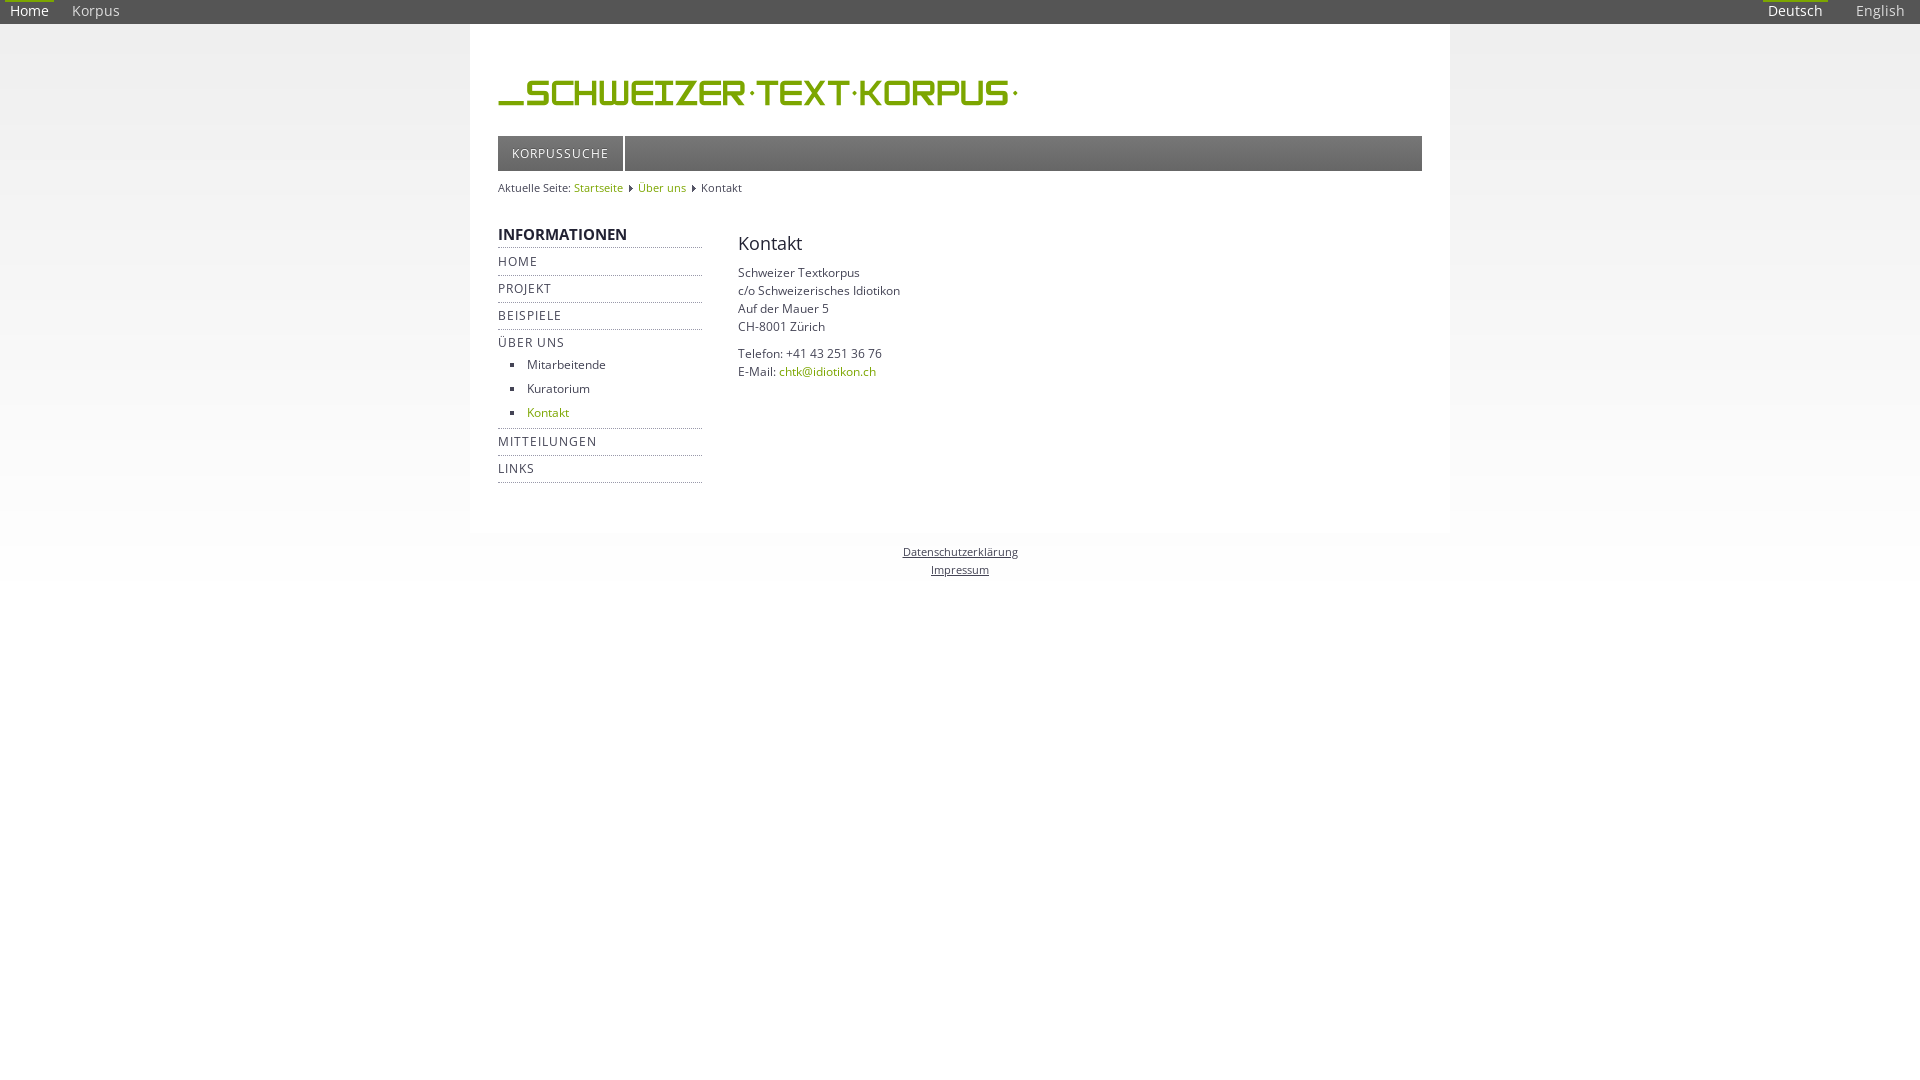  I want to click on Startseite, so click(598, 188).